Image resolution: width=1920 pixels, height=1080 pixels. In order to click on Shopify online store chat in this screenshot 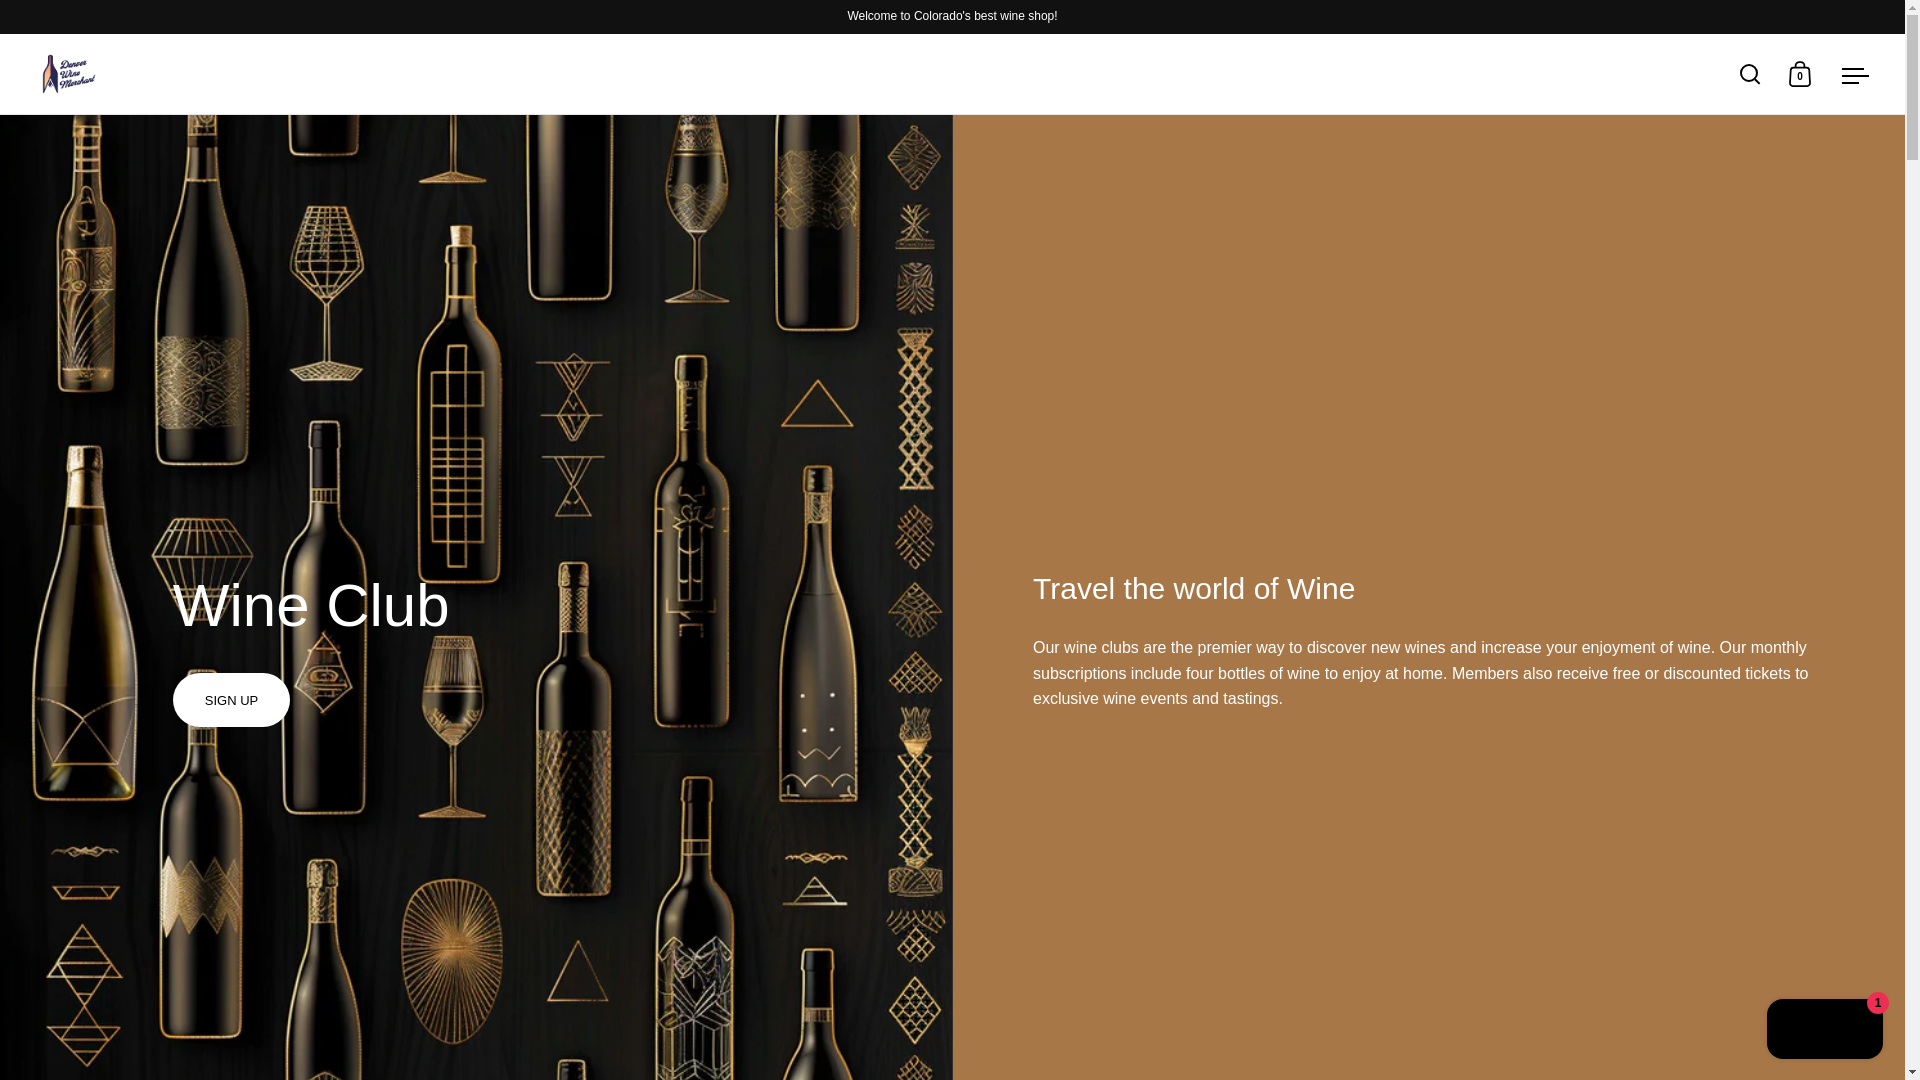, I will do `click(1824, 1031)`.